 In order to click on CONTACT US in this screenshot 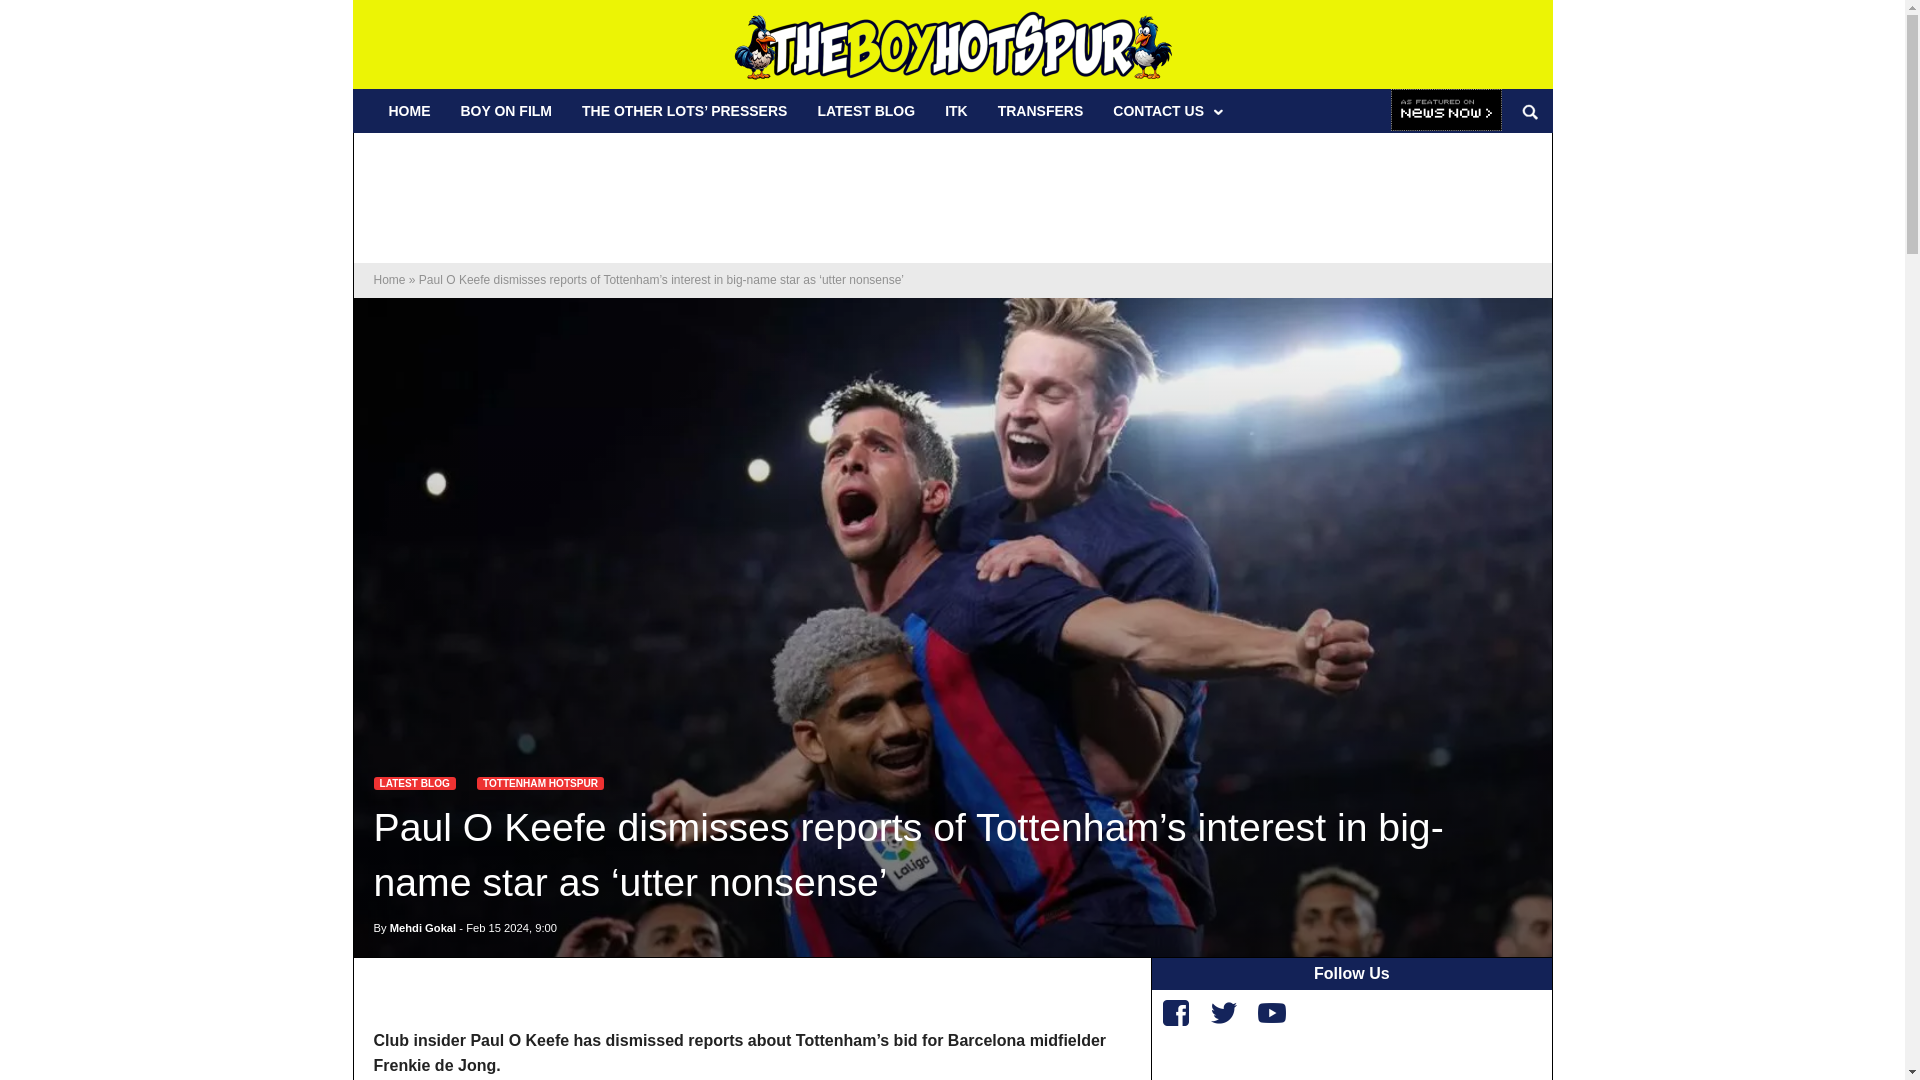, I will do `click(1166, 110)`.